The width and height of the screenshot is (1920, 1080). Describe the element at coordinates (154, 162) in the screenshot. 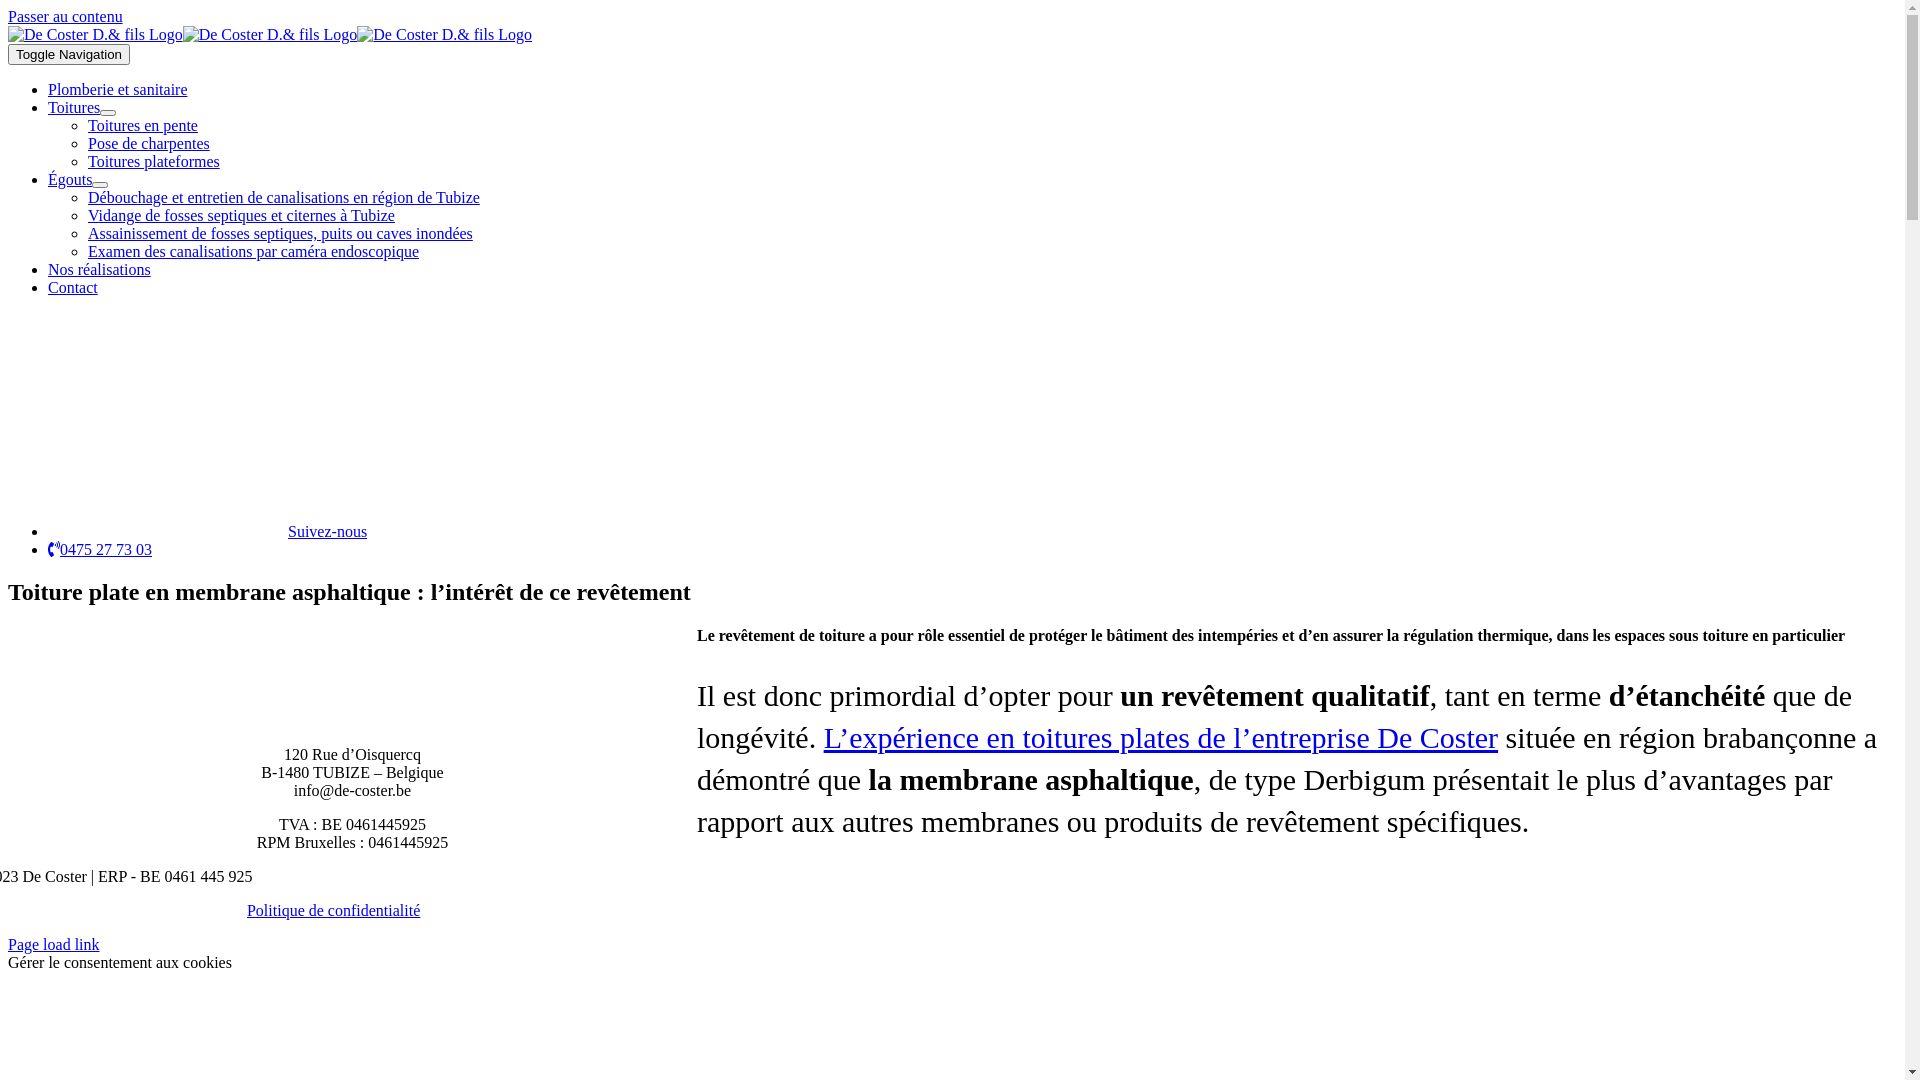

I see `Toitures plateformes` at that location.